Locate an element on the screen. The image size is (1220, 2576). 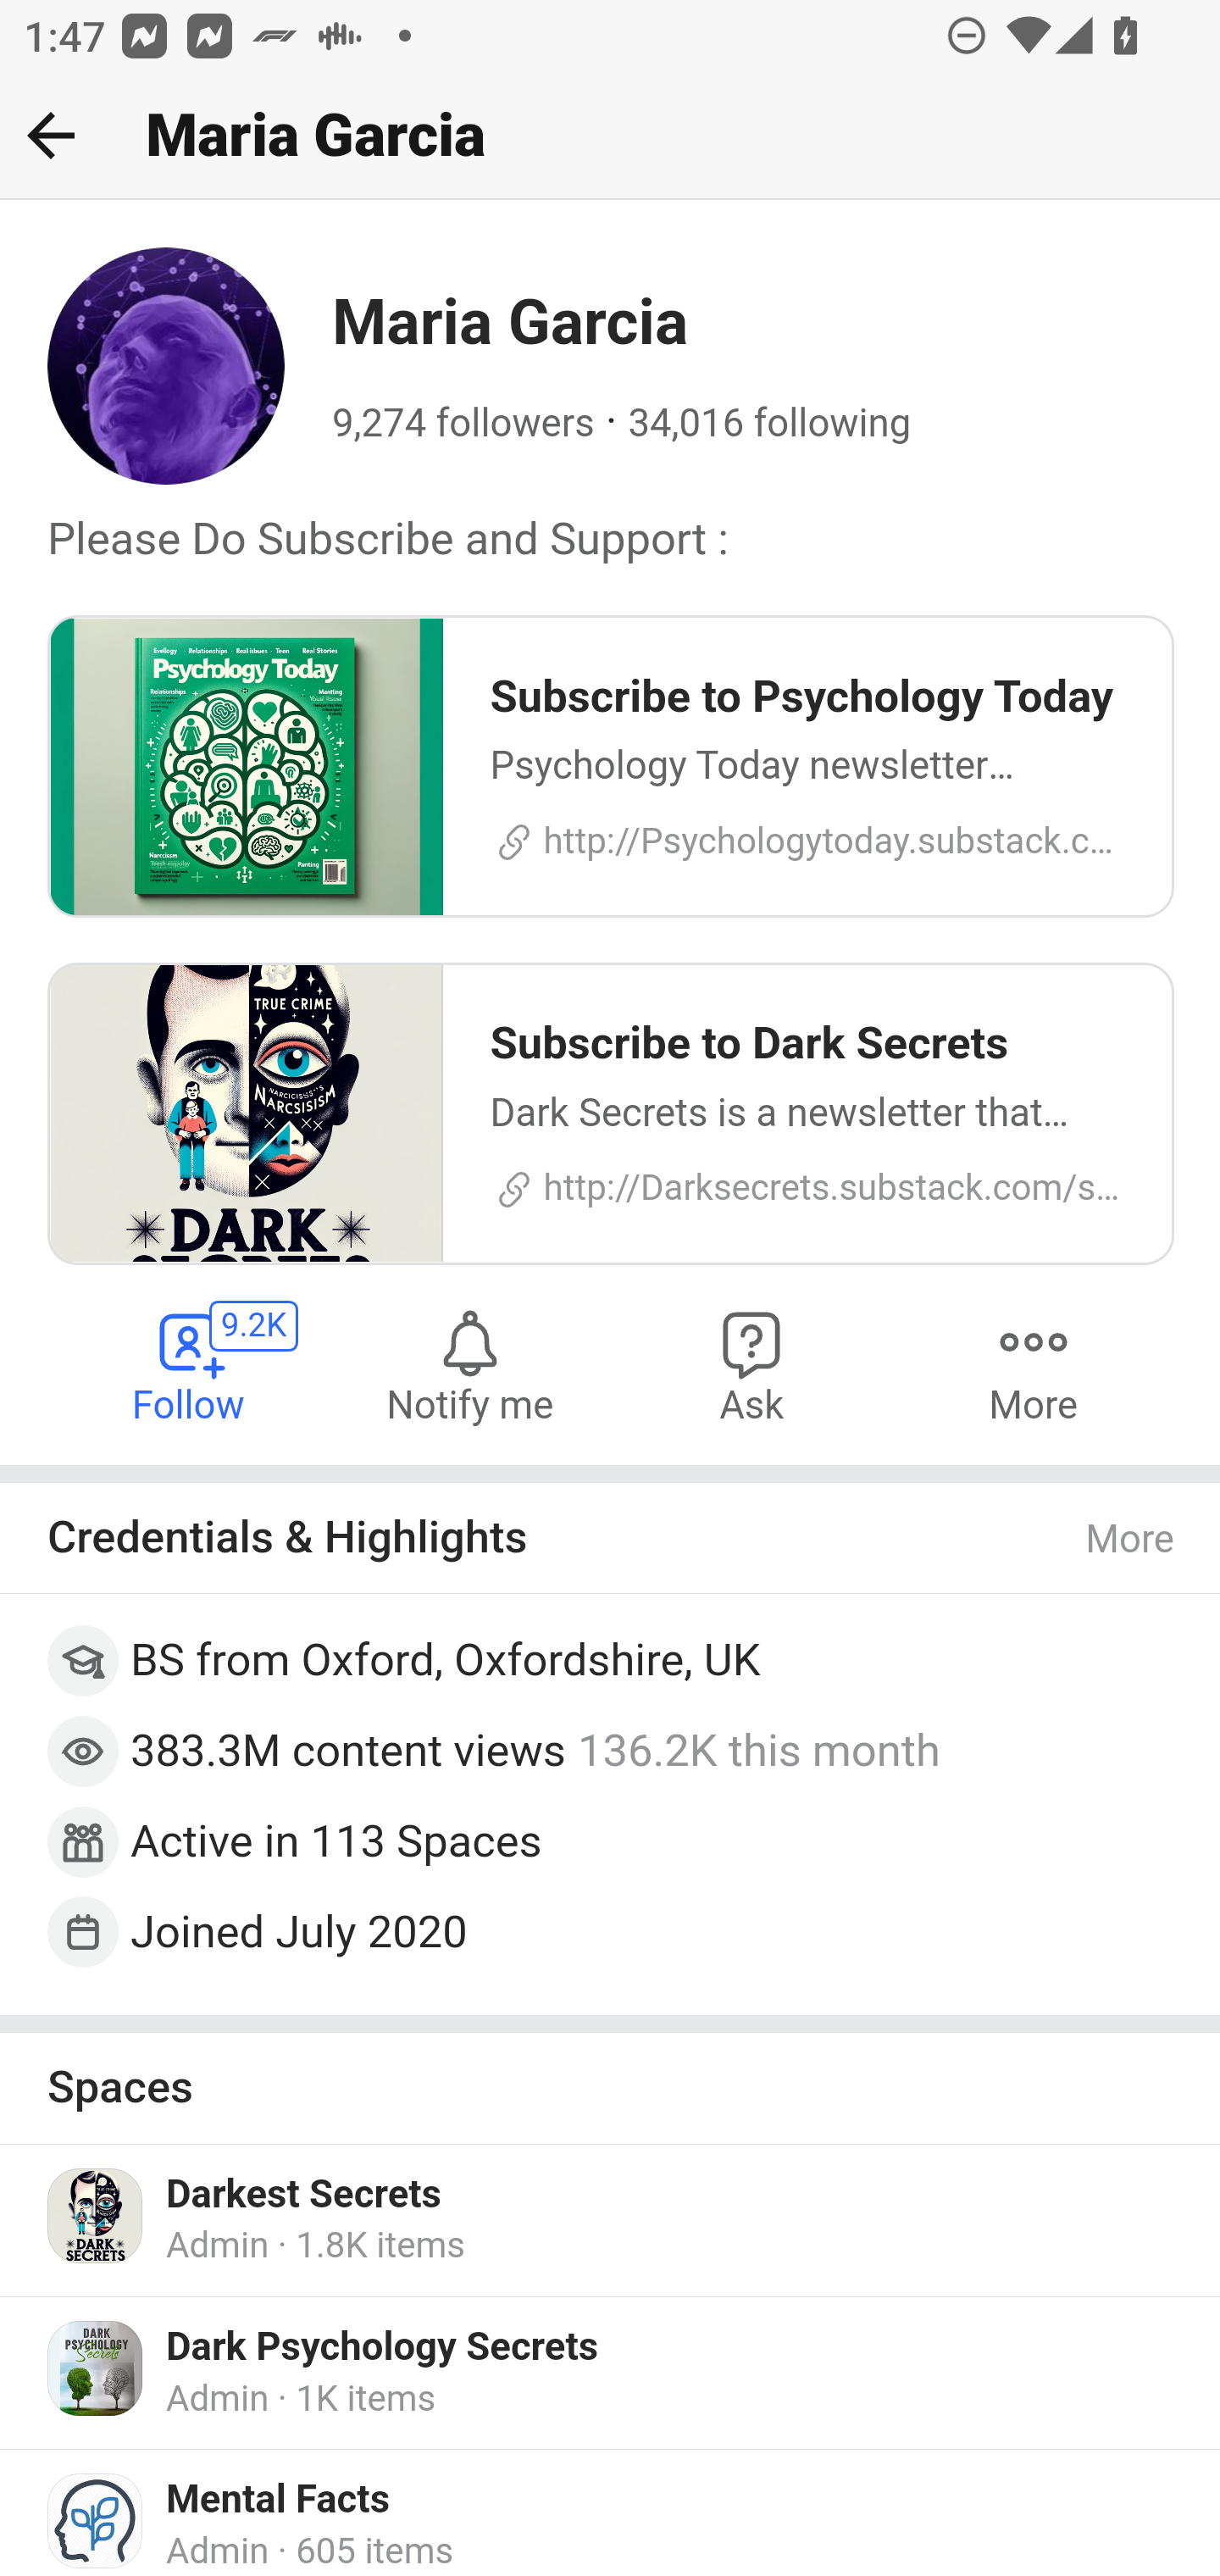
Icon for Dark Psychology Secrets is located at coordinates (97, 2368).